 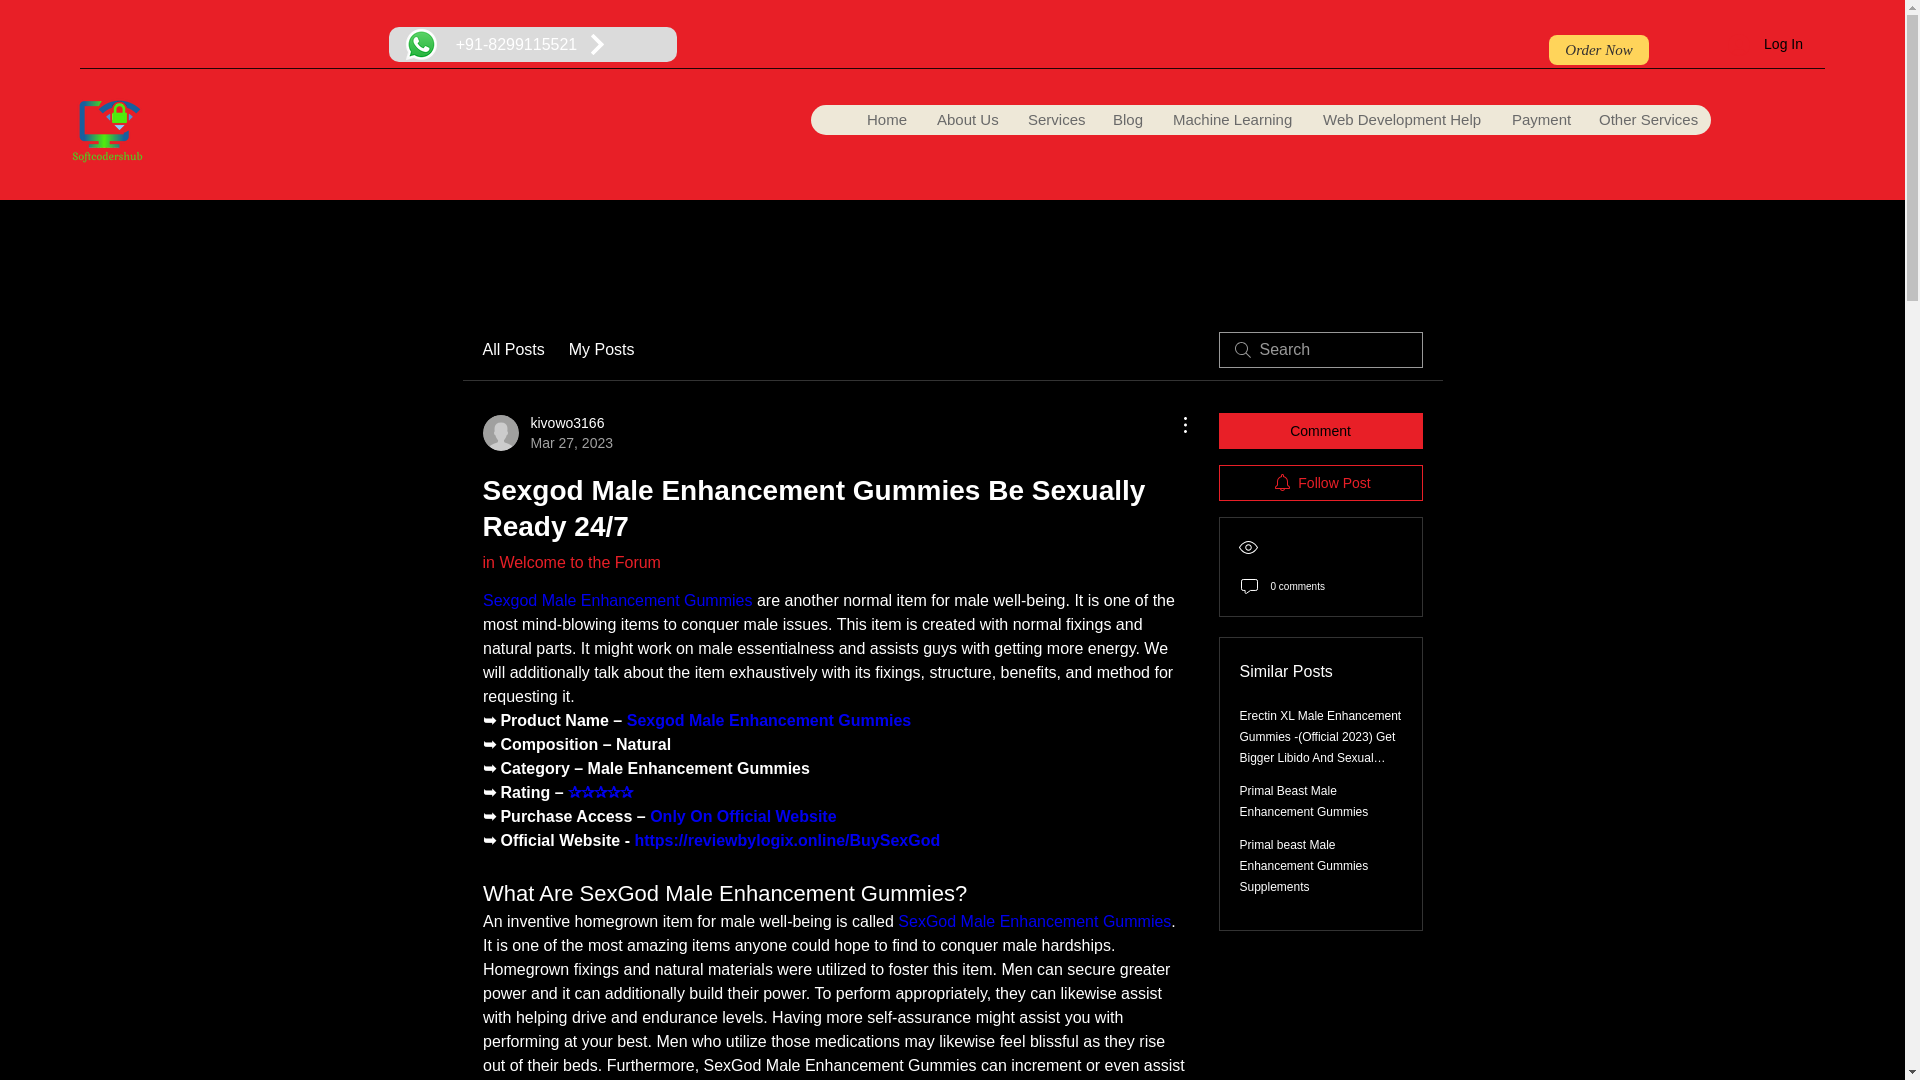 What do you see at coordinates (1401, 120) in the screenshot?
I see `Other Services` at bounding box center [1401, 120].